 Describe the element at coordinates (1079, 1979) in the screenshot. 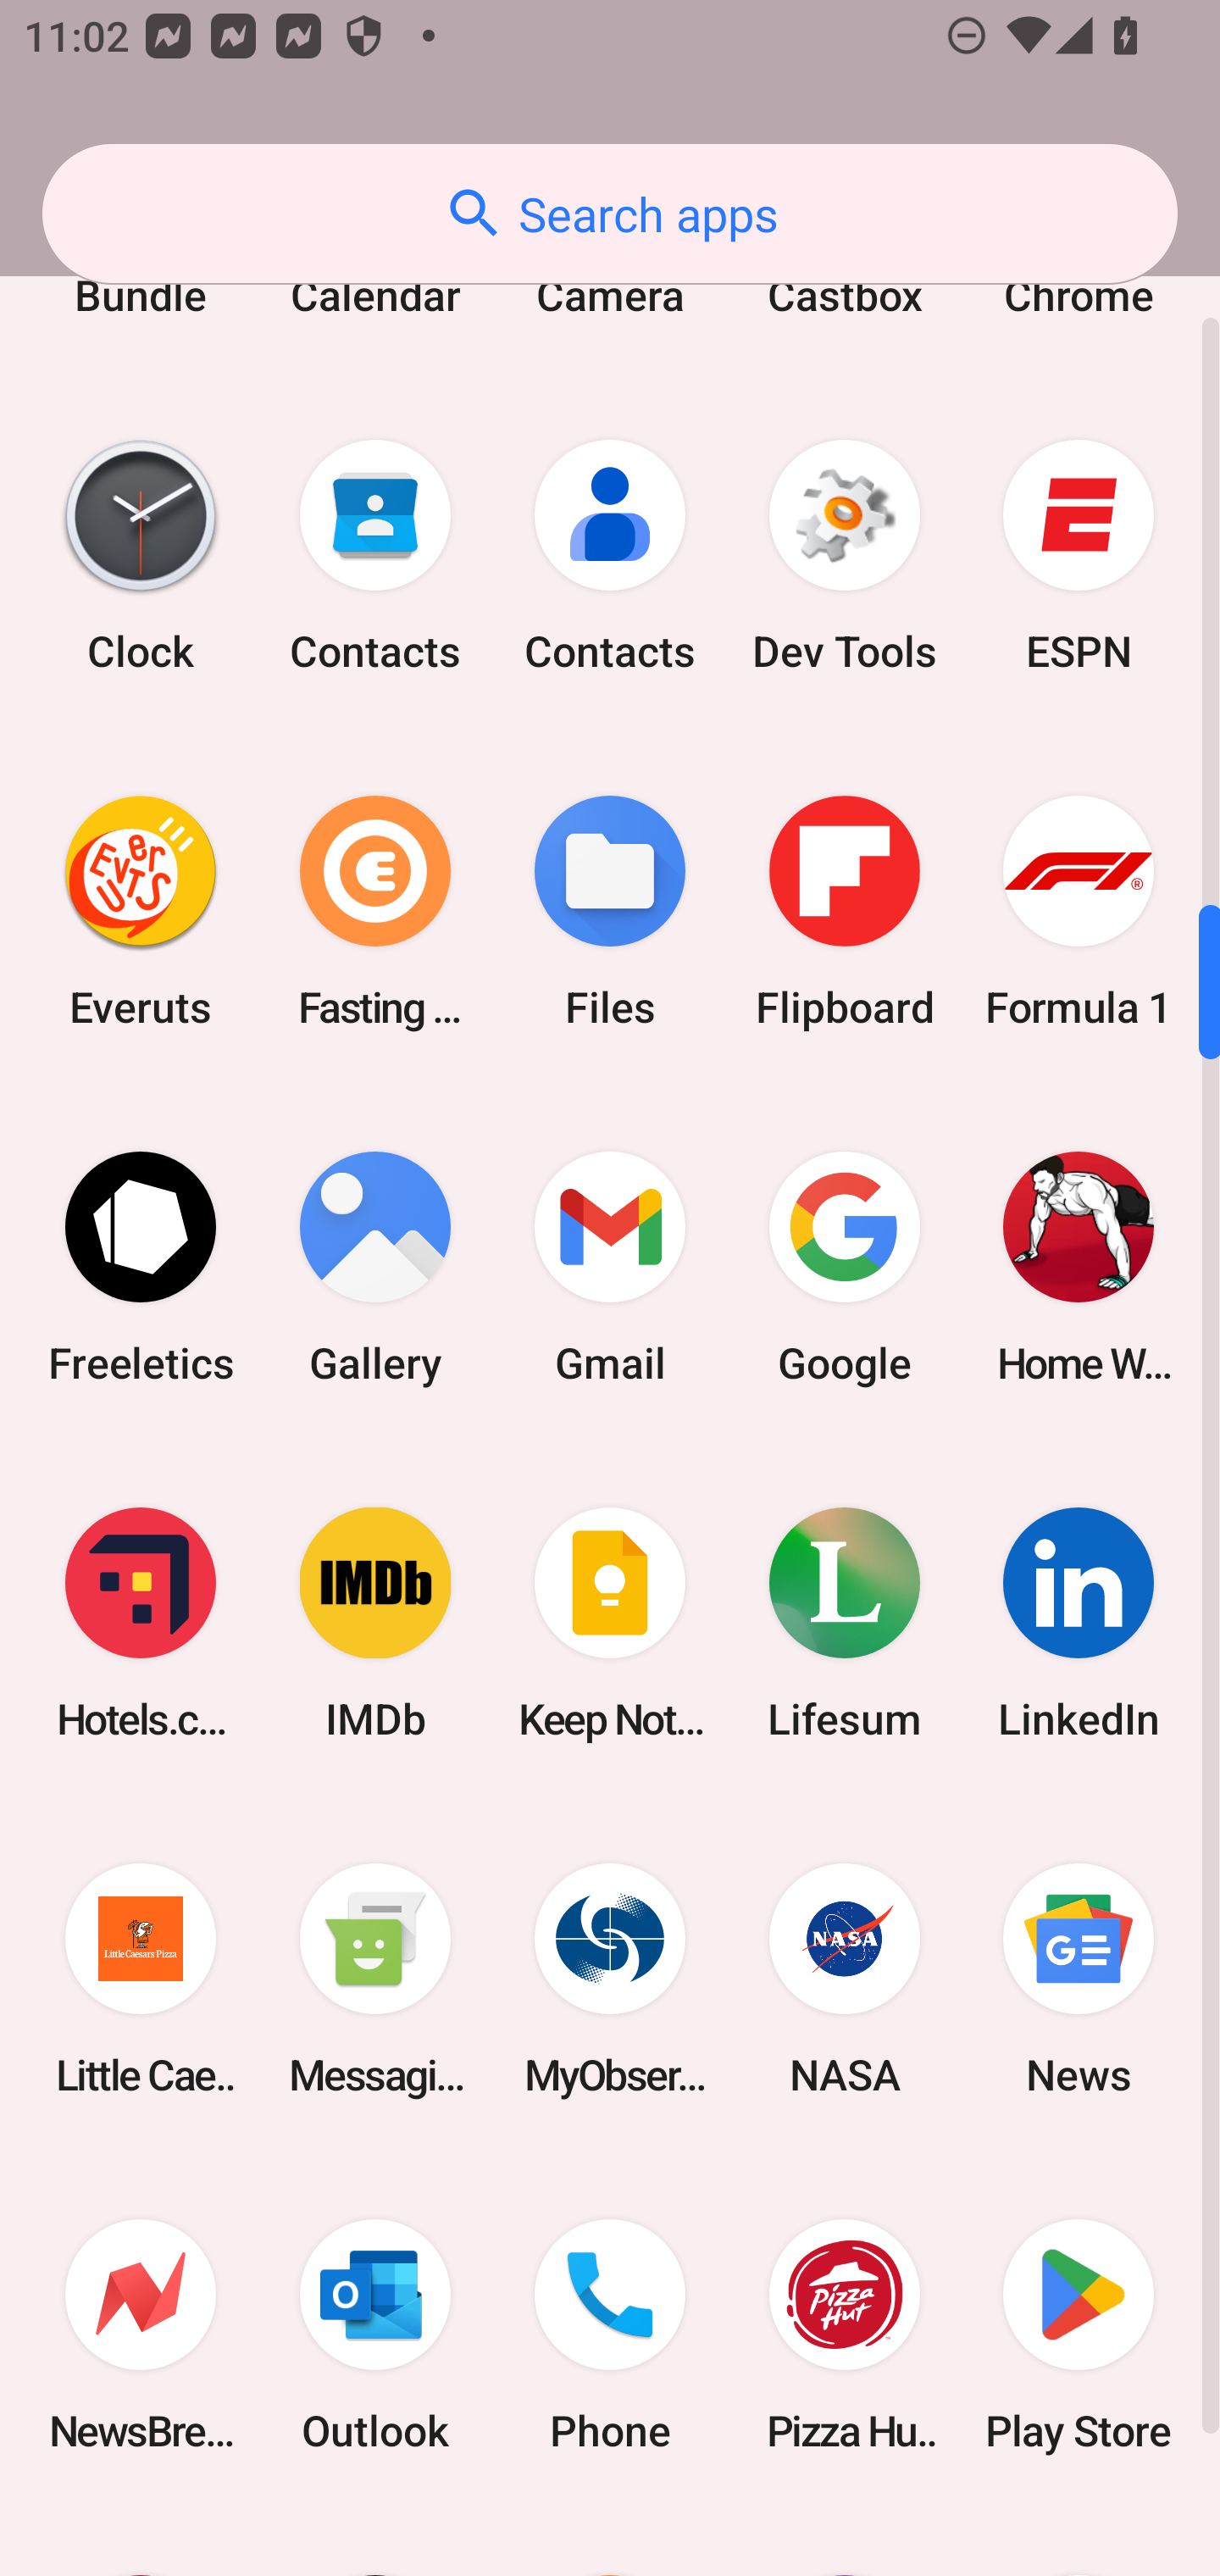

I see `News` at that location.